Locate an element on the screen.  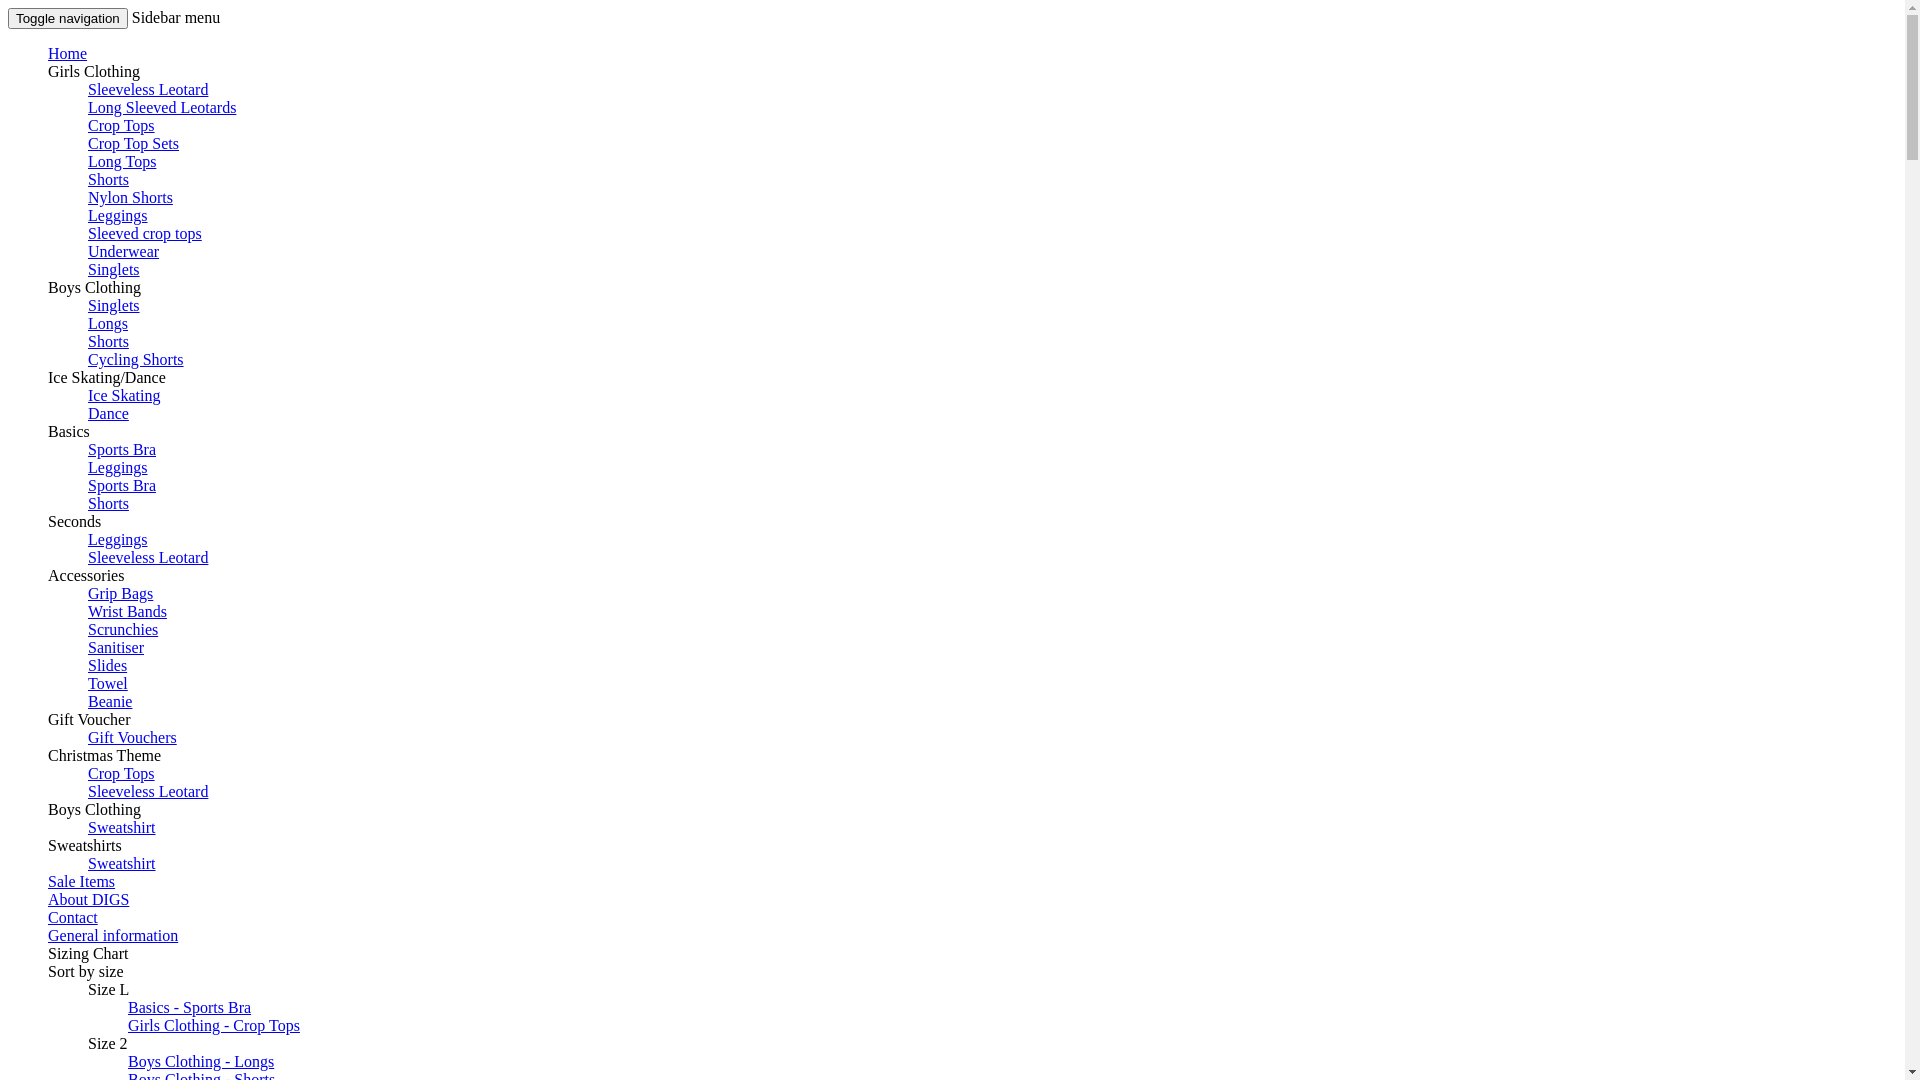
Underwear is located at coordinates (124, 252).